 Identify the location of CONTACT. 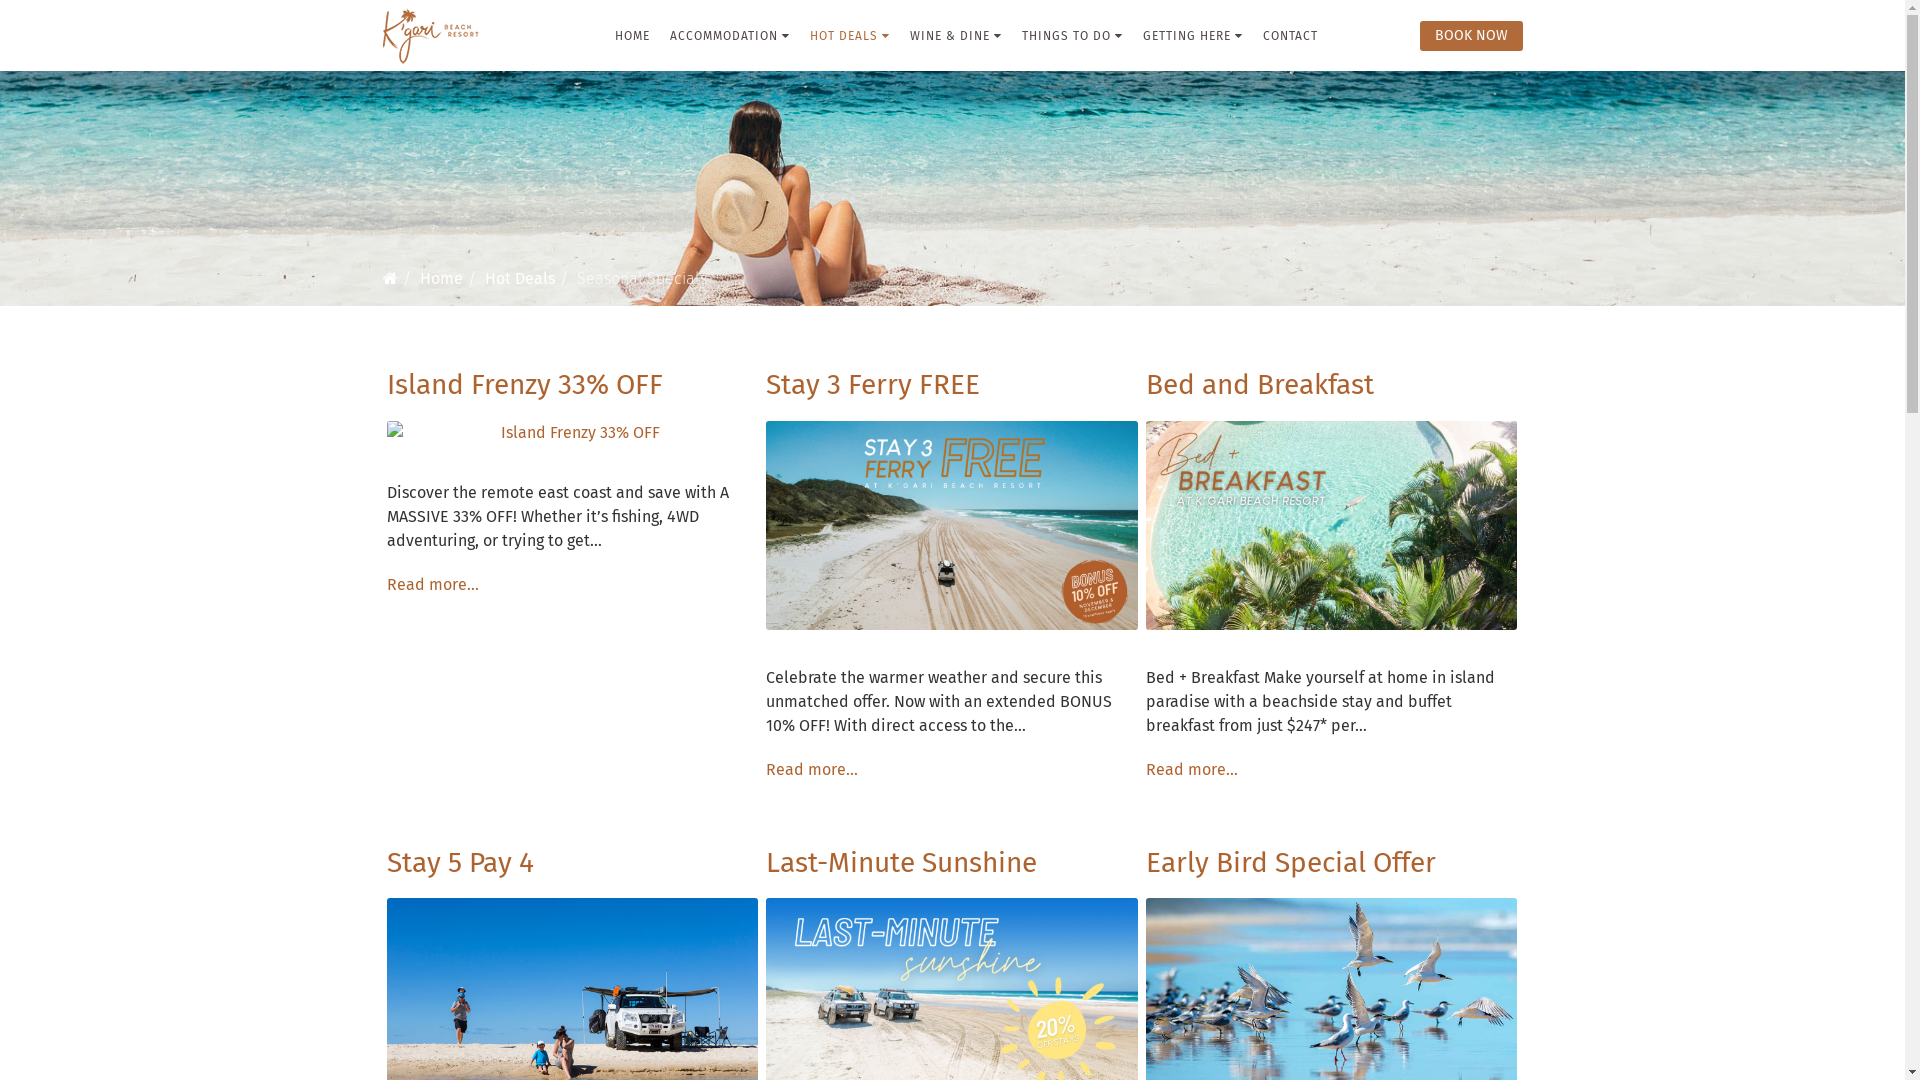
(1290, 36).